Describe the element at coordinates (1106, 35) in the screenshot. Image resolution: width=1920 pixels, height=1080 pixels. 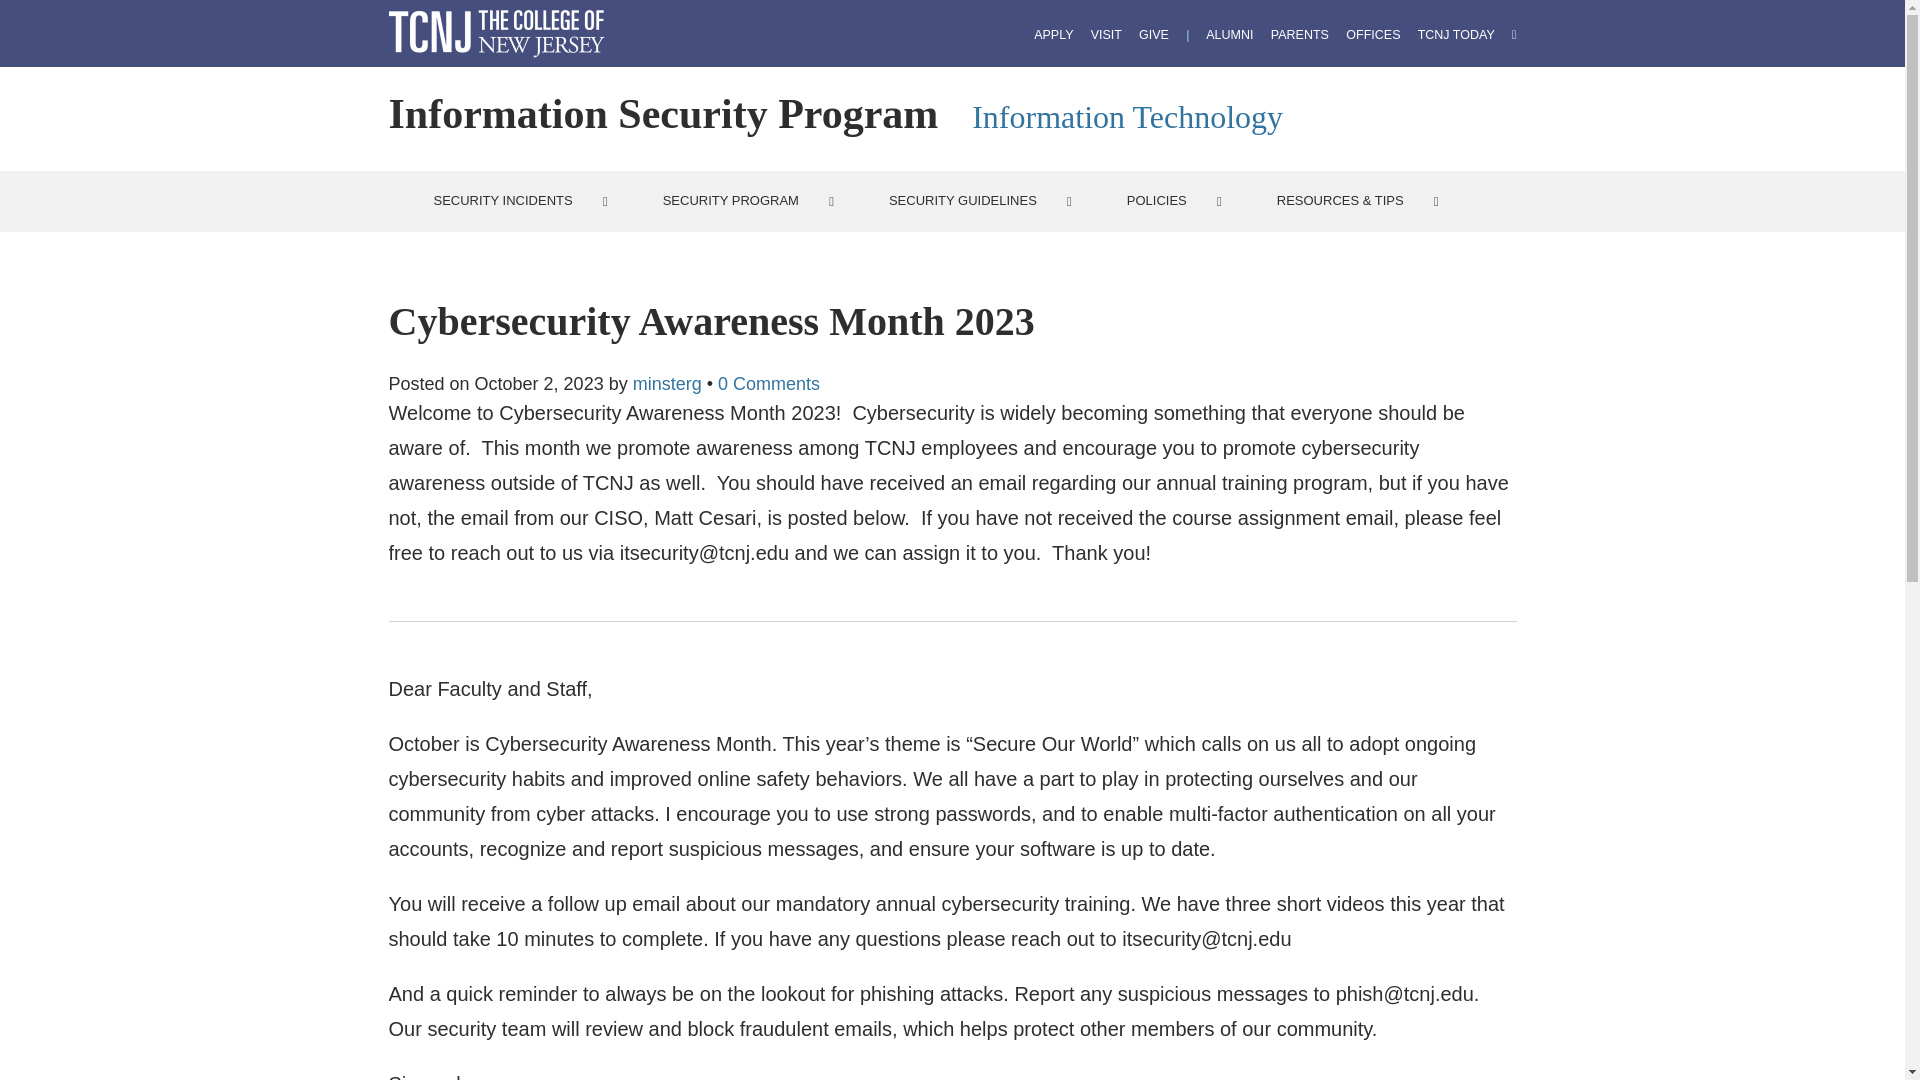
I see `VISIT` at that location.